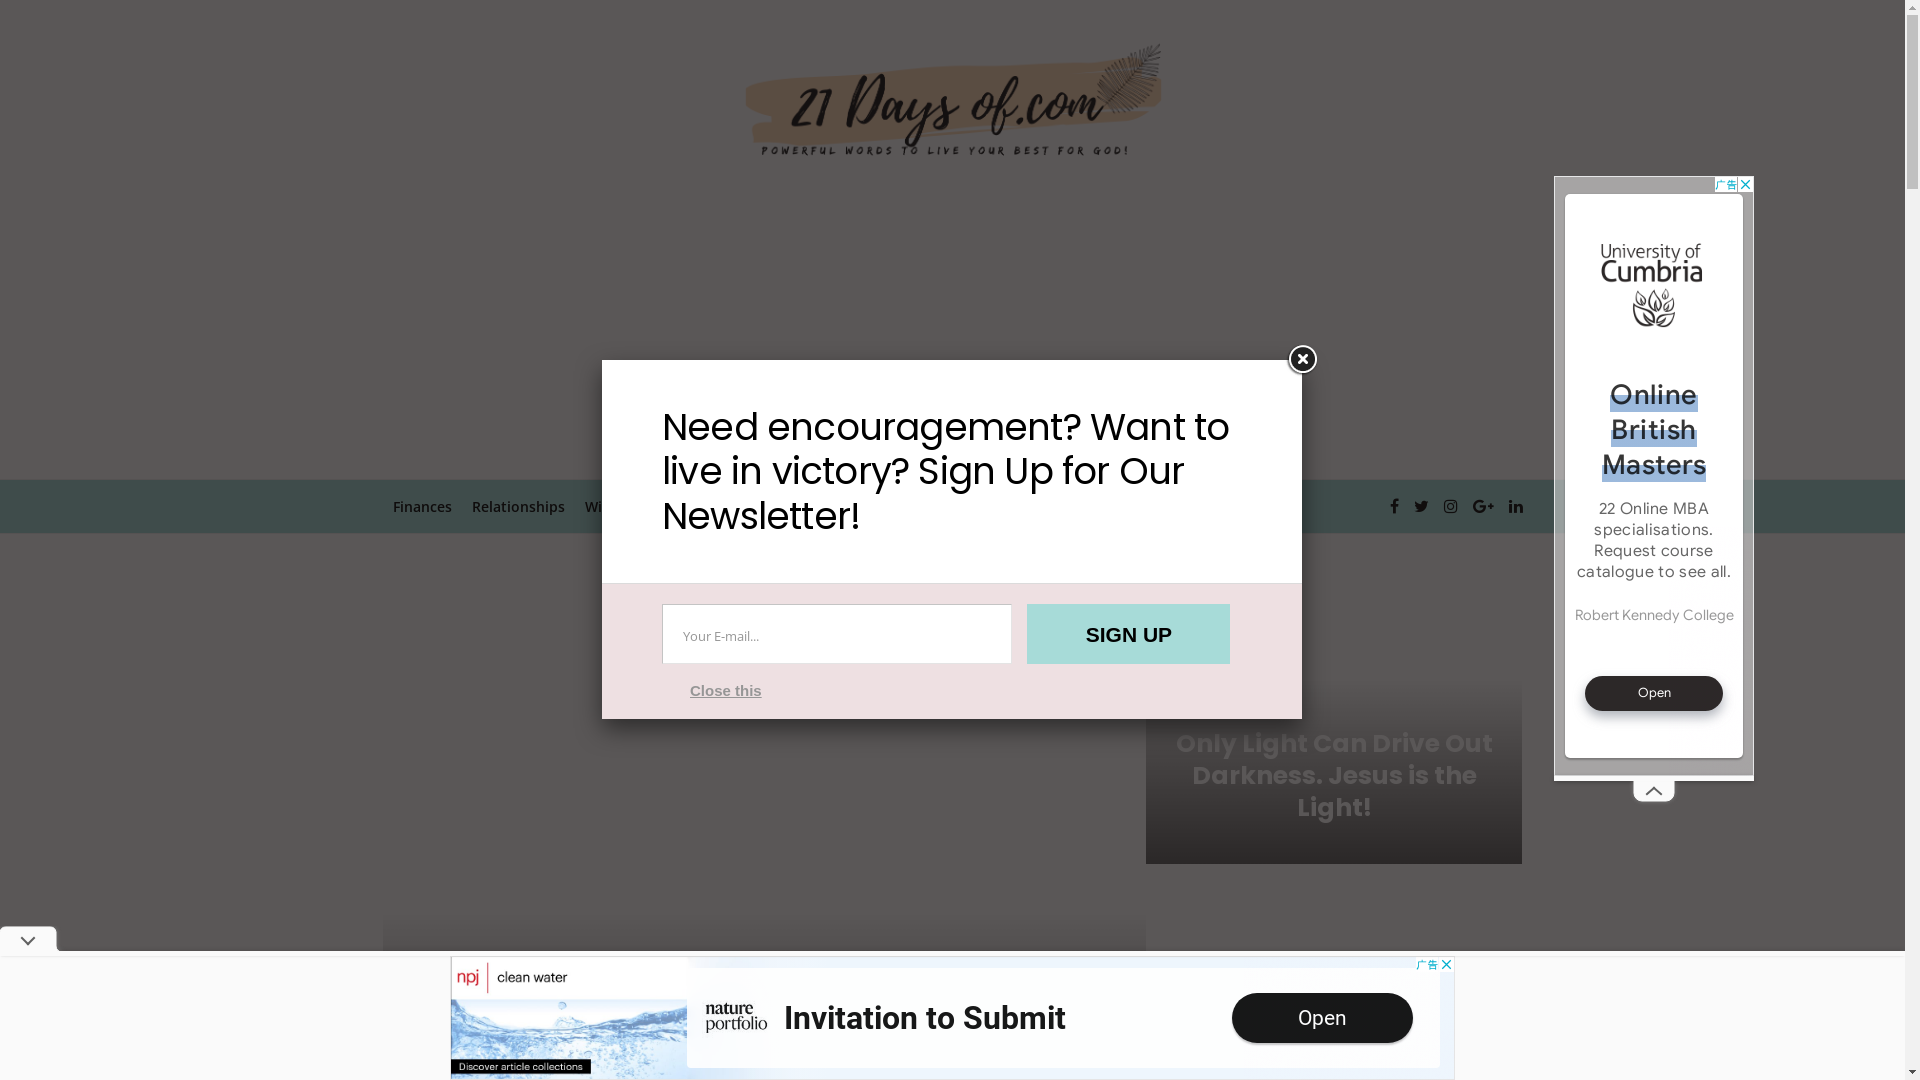 The height and width of the screenshot is (1080, 1920). I want to click on Finances, so click(422, 507).